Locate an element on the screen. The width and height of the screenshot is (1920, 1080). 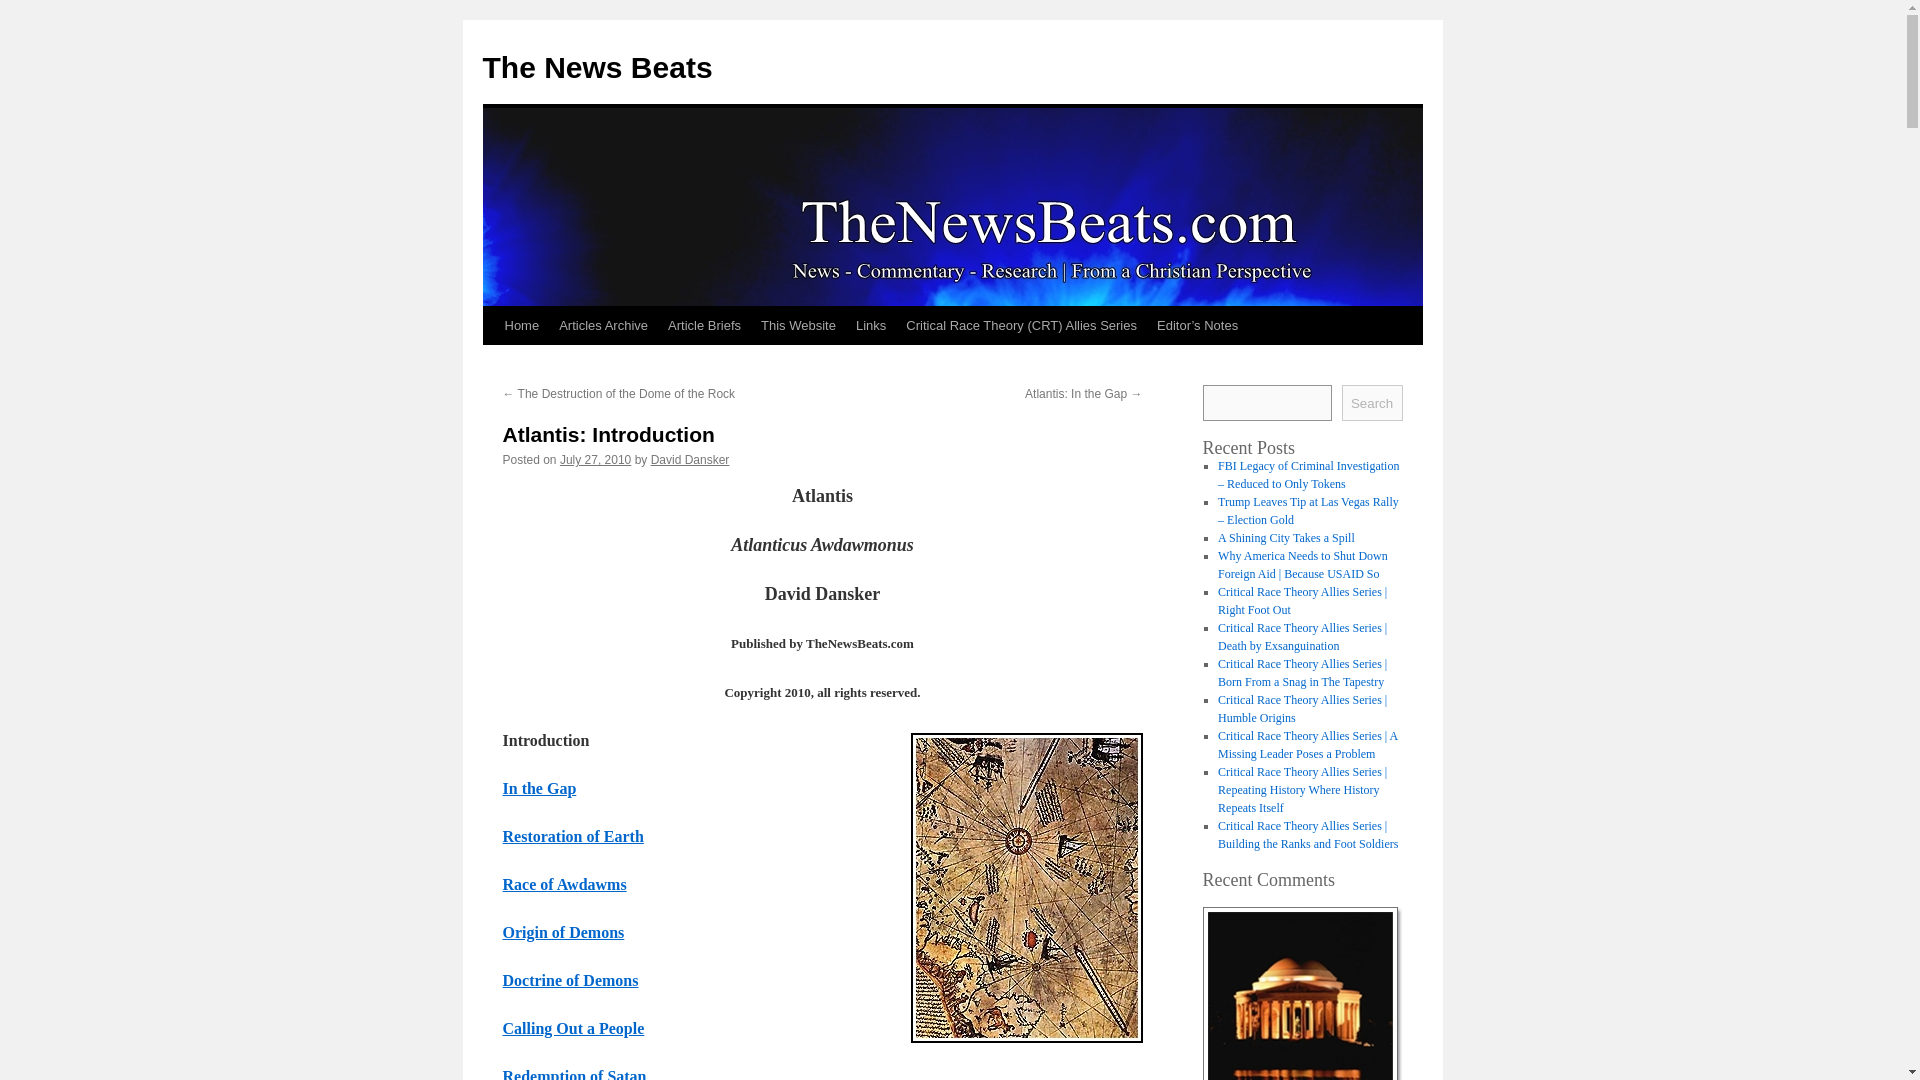
Doctrine of Demons is located at coordinates (569, 980).